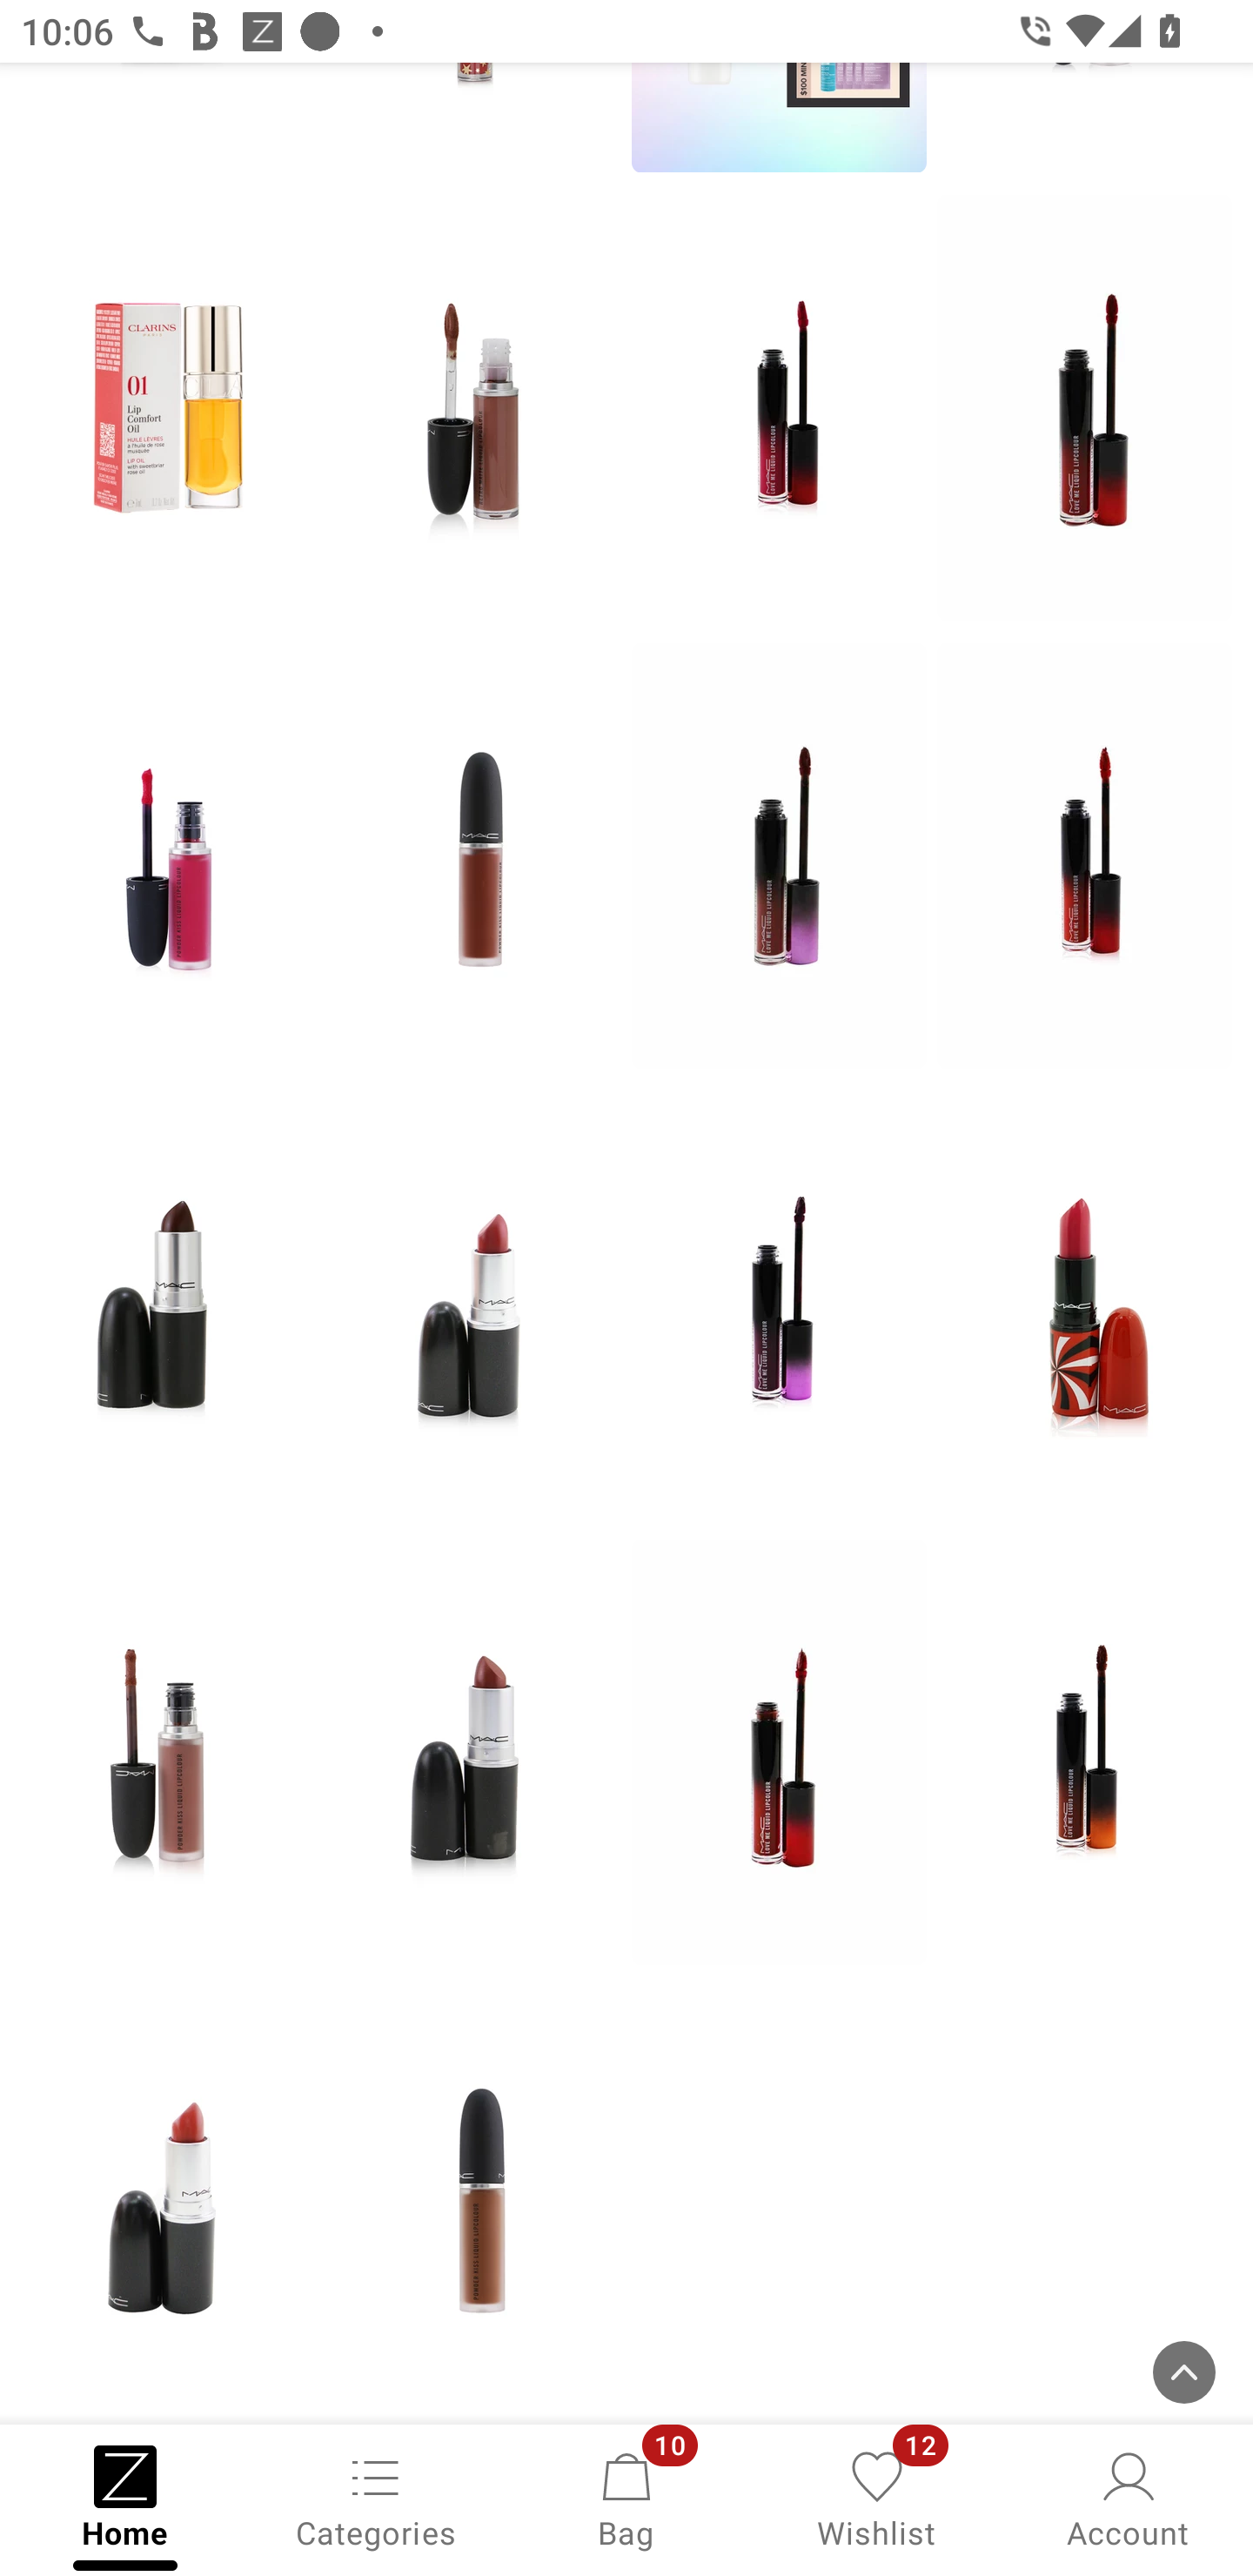  Describe the element at coordinates (877, 2498) in the screenshot. I see `Wishlist, 12 new notifications Wishlist` at that location.